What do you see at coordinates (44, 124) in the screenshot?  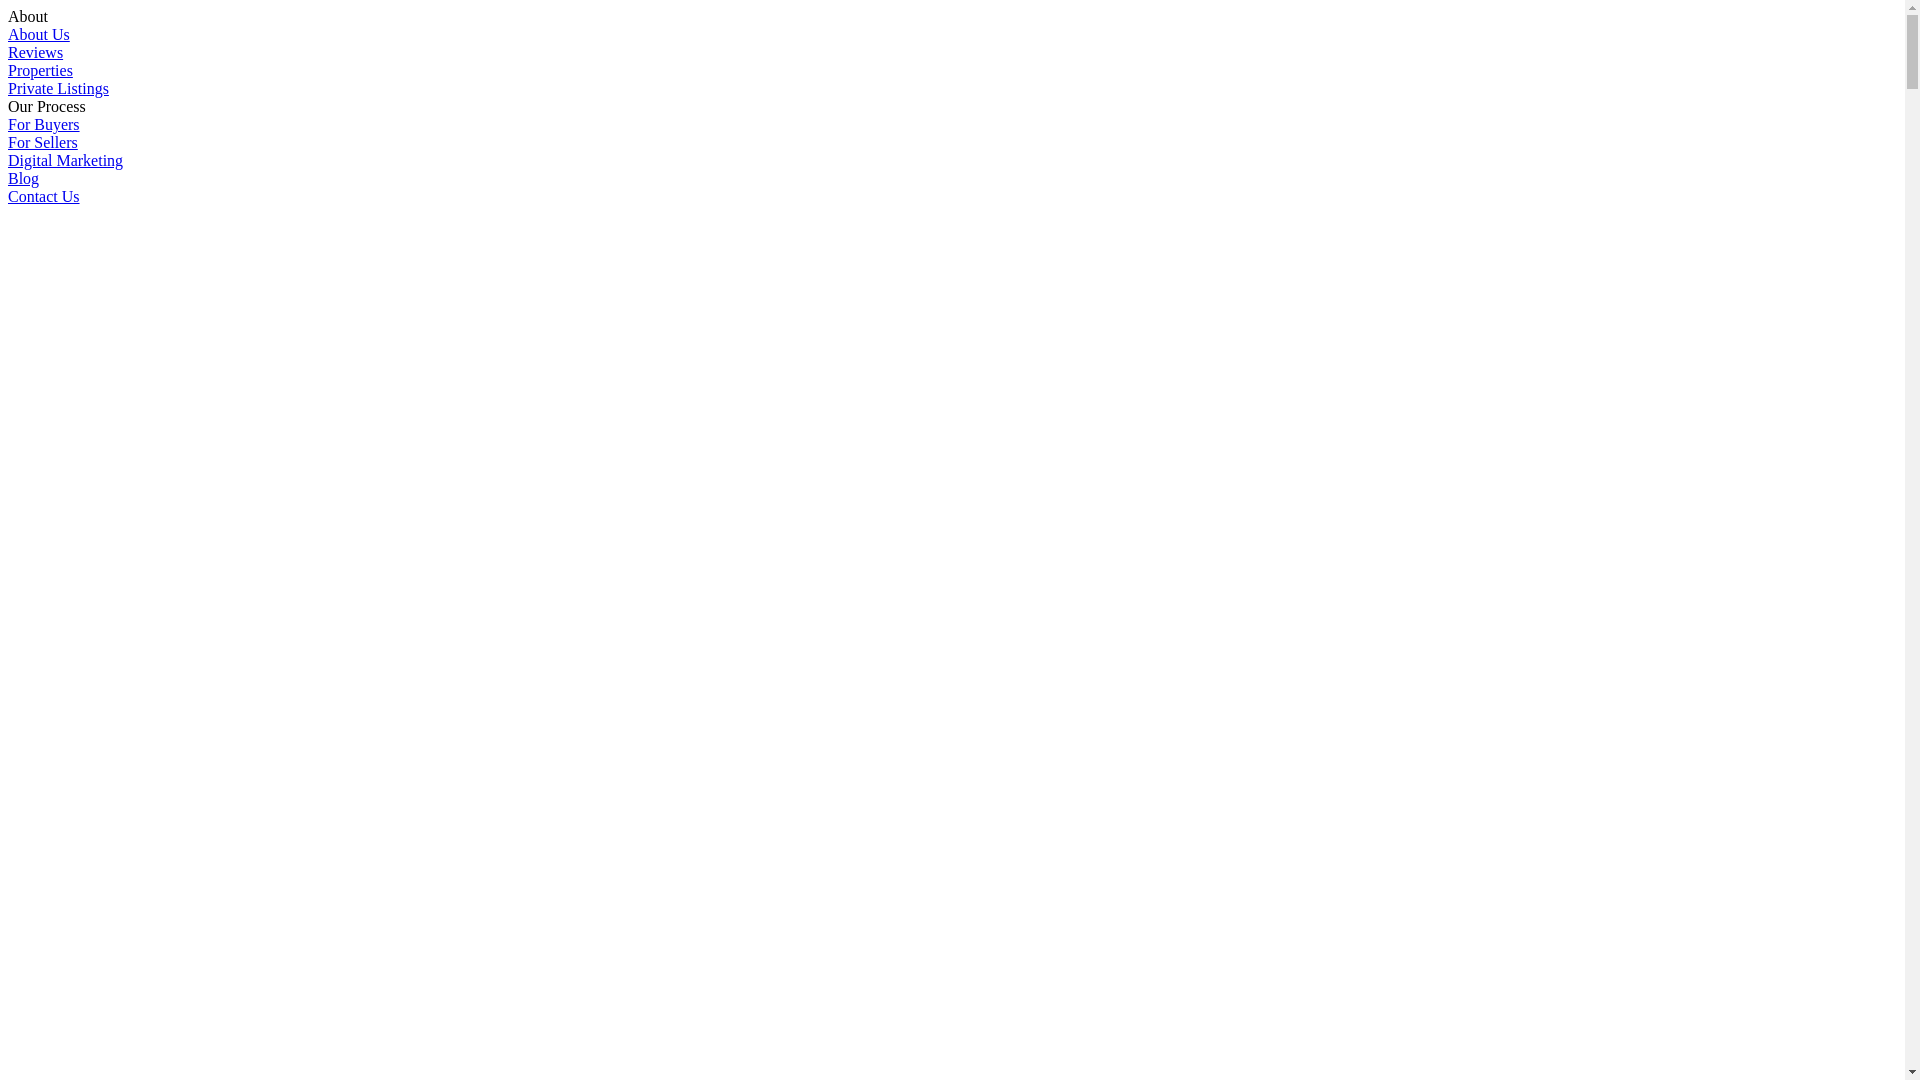 I see `For Buyers` at bounding box center [44, 124].